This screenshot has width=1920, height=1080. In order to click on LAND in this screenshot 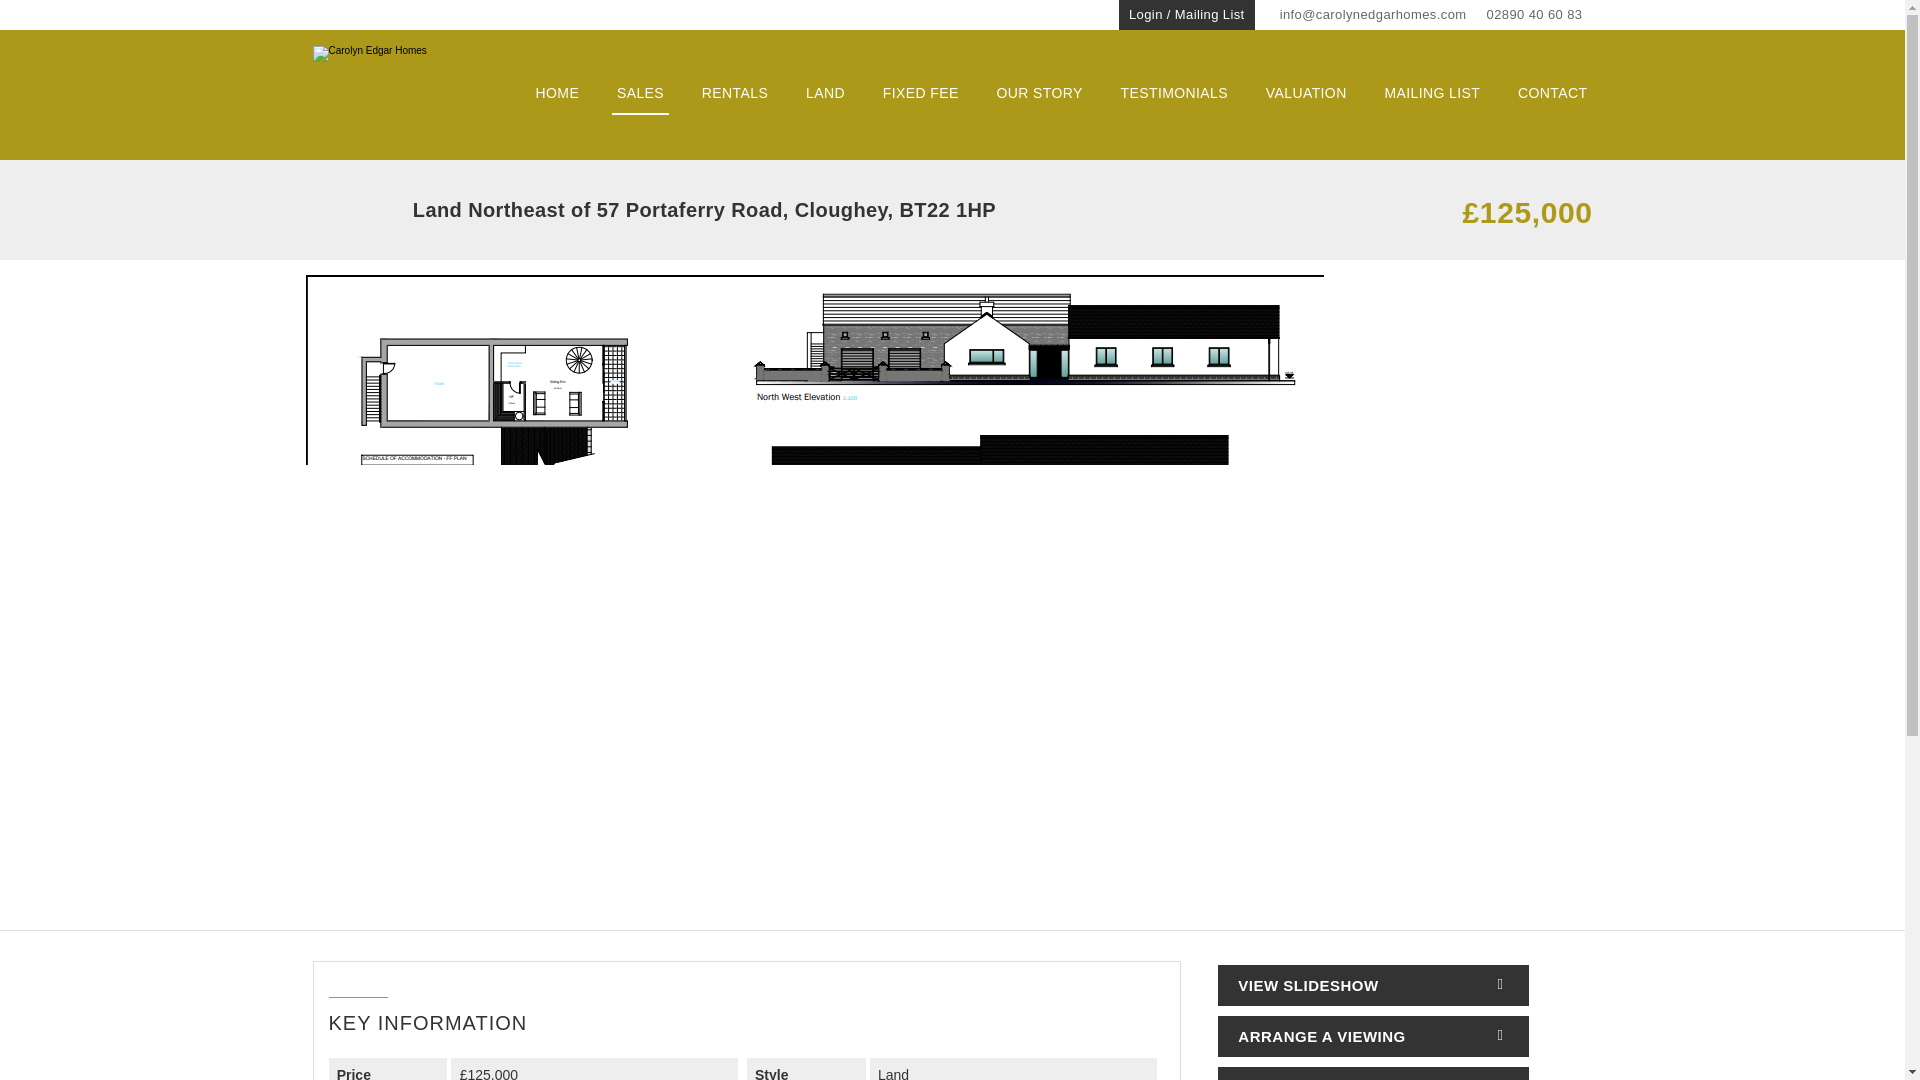, I will do `click(825, 93)`.